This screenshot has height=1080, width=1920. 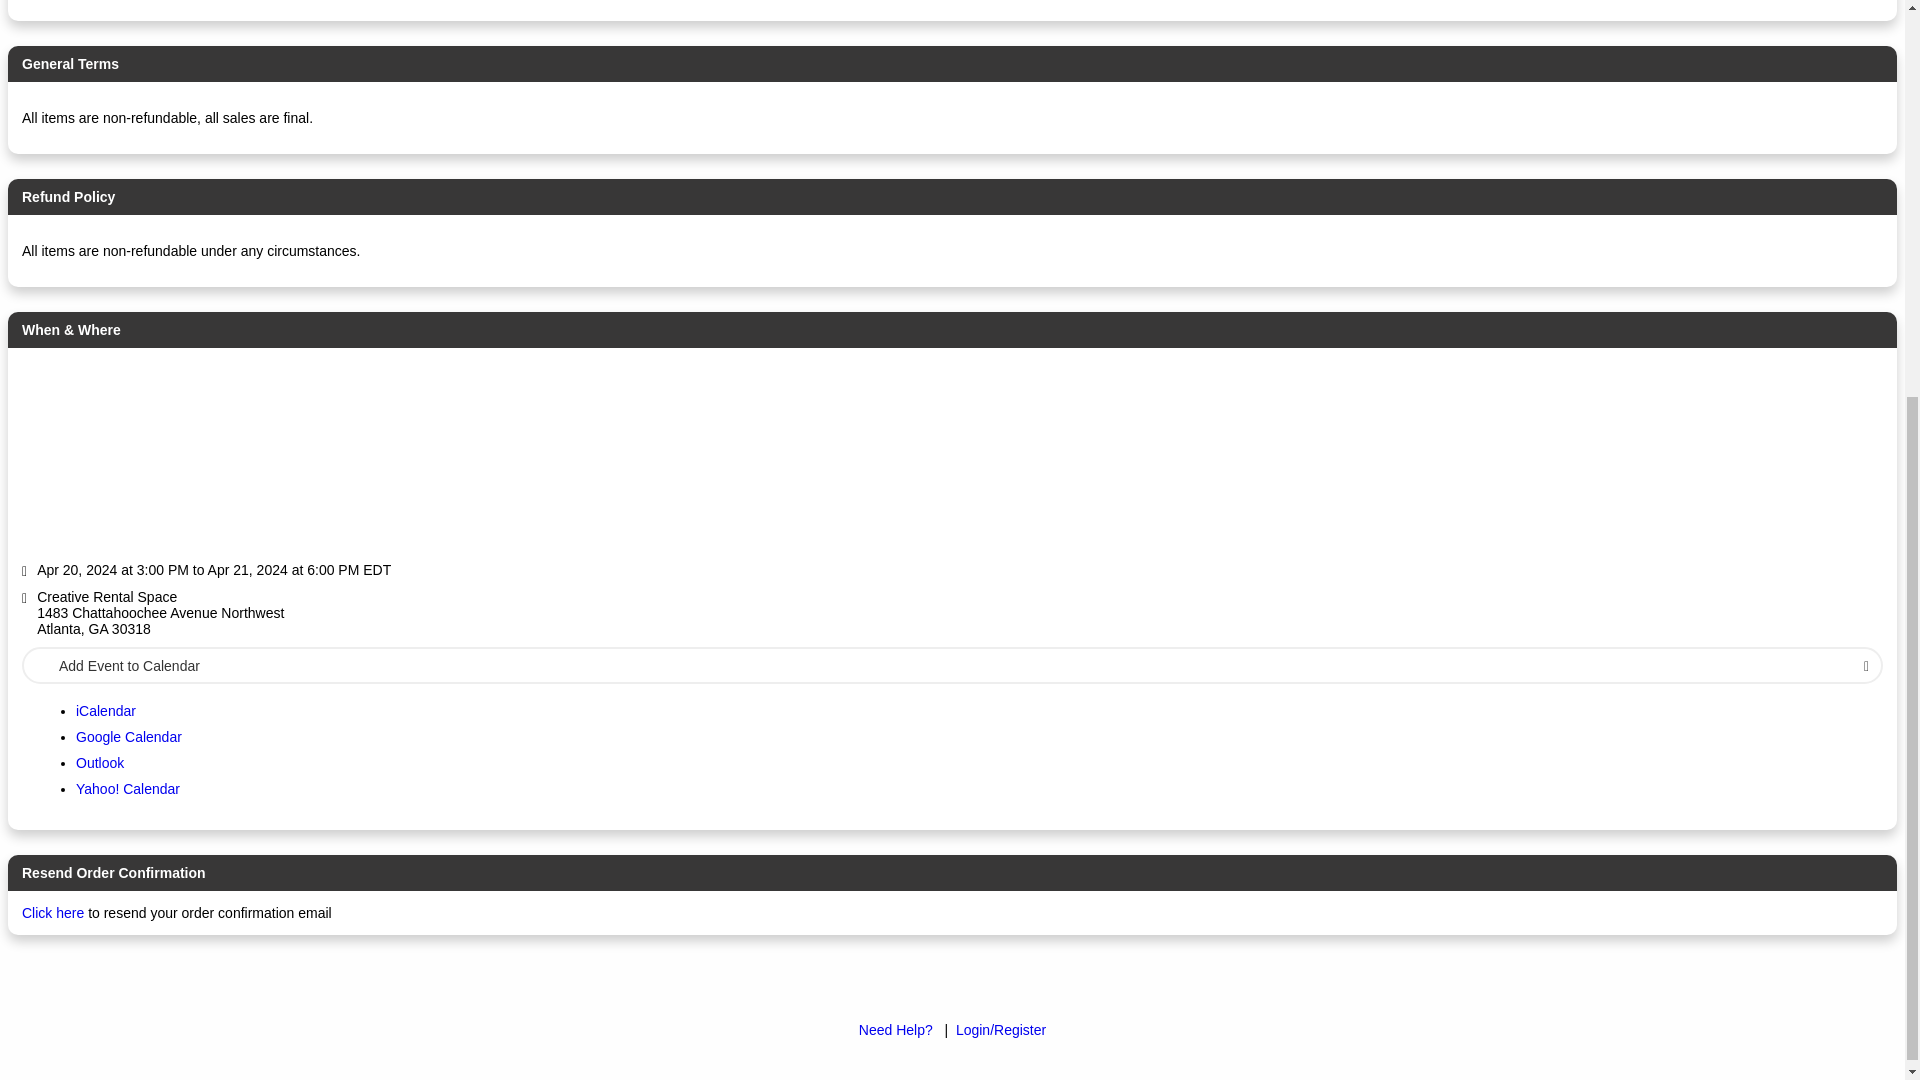 I want to click on iCalendar, so click(x=106, y=711).